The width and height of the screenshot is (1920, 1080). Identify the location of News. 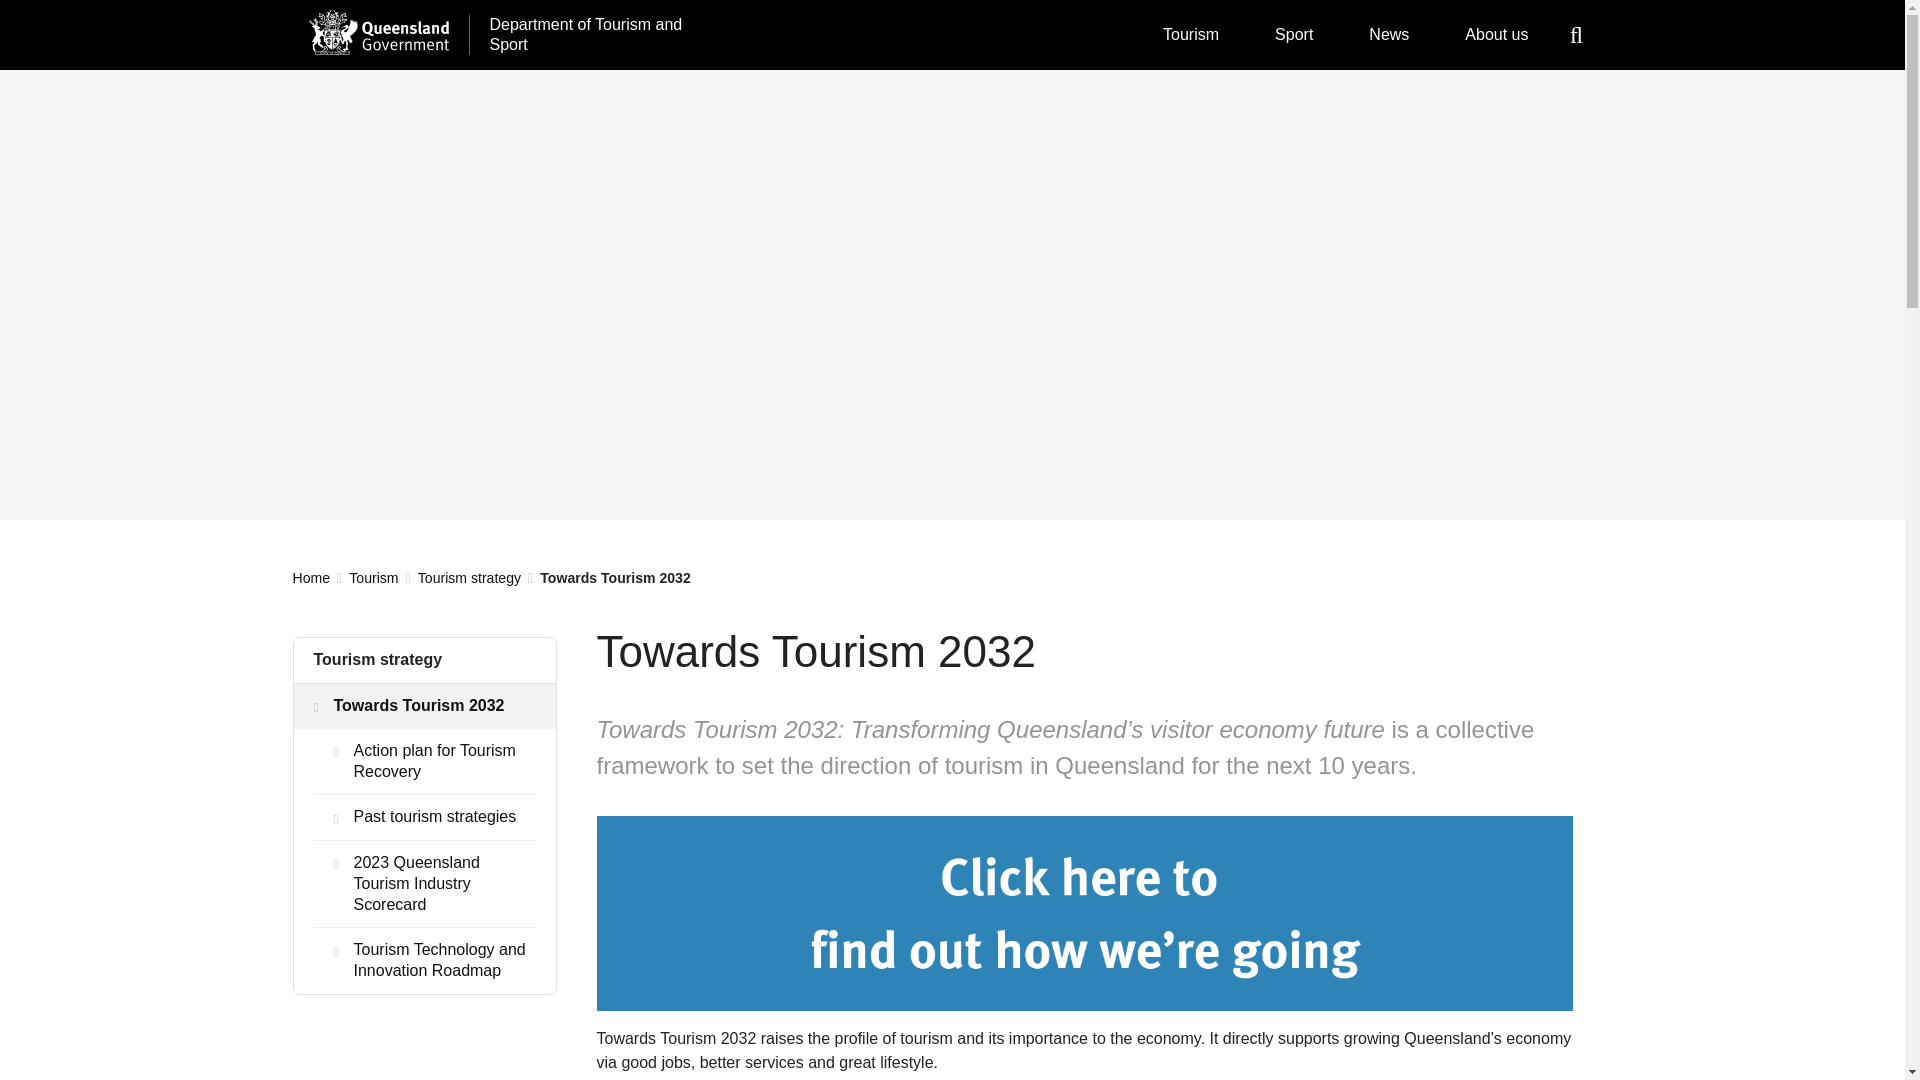
(1388, 35).